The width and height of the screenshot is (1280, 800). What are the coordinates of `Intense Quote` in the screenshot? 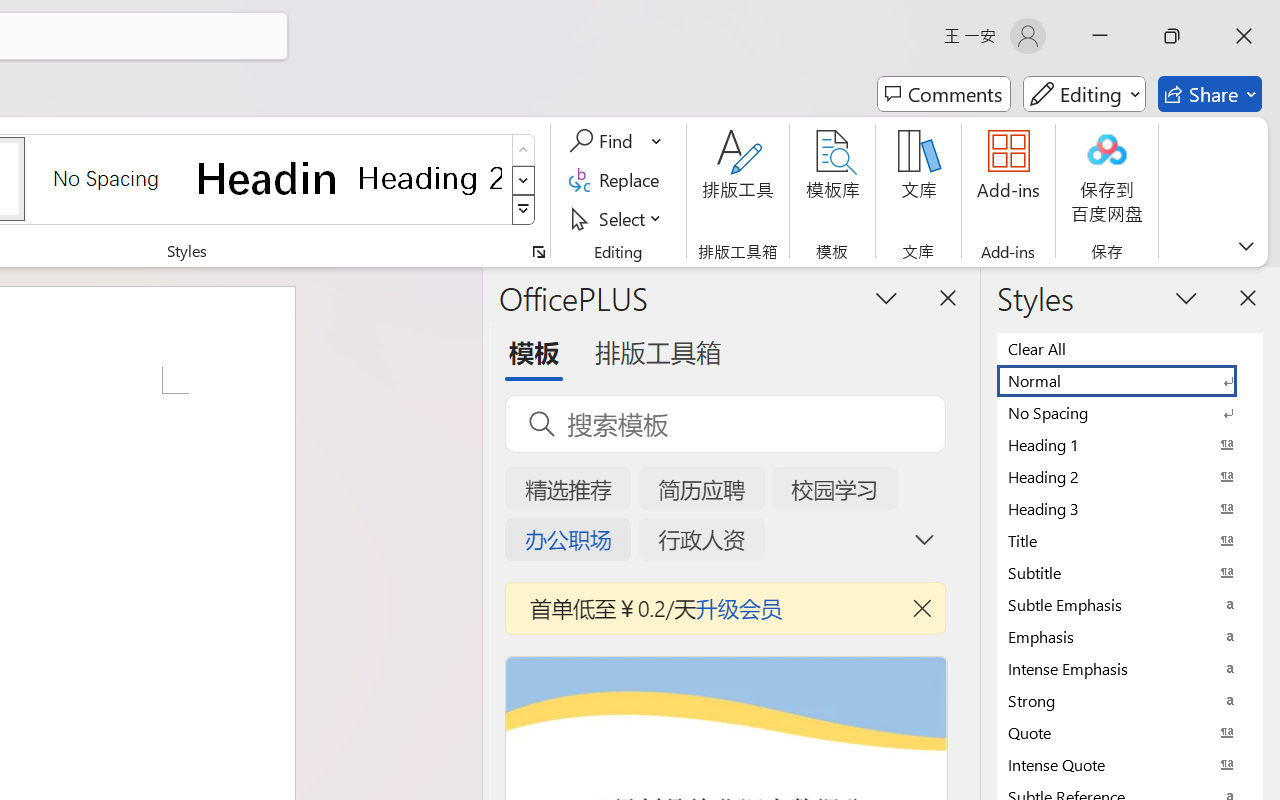 It's located at (1130, 764).